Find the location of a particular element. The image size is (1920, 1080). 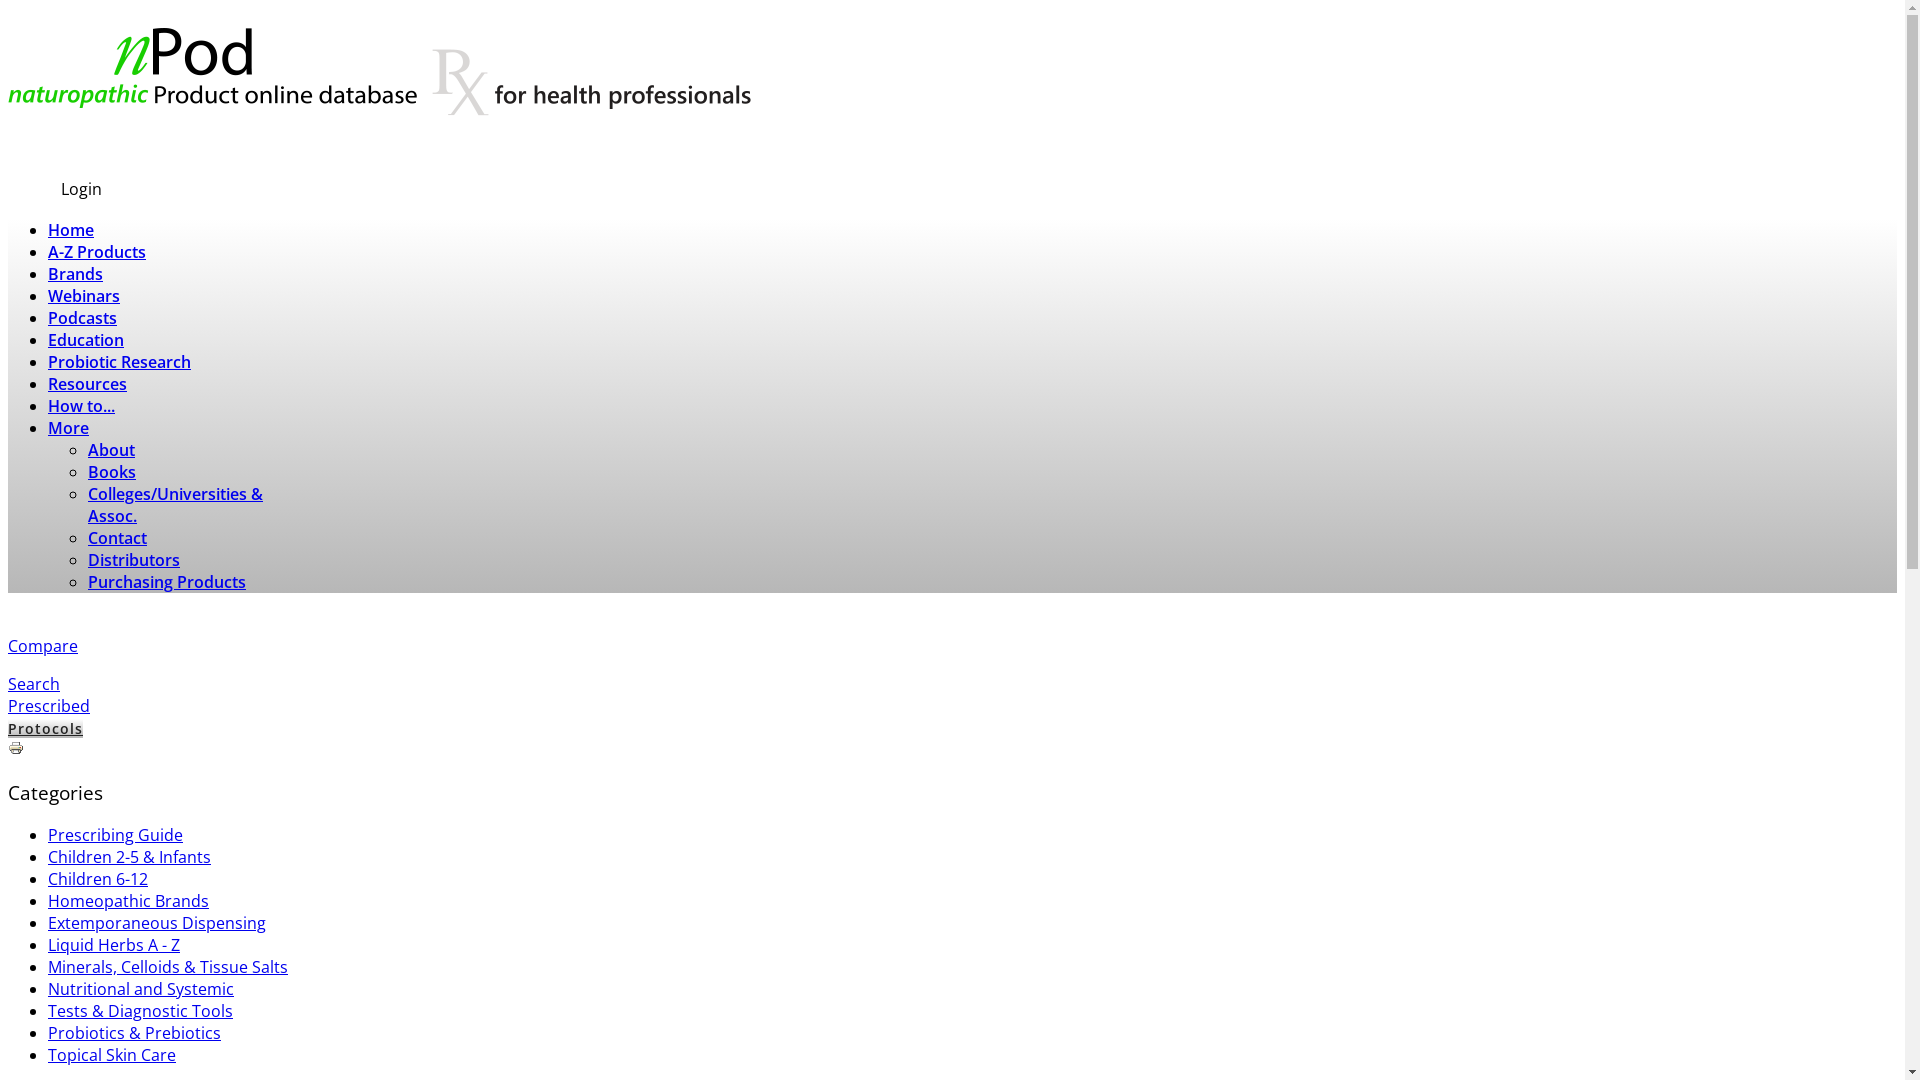

Resources is located at coordinates (88, 384).